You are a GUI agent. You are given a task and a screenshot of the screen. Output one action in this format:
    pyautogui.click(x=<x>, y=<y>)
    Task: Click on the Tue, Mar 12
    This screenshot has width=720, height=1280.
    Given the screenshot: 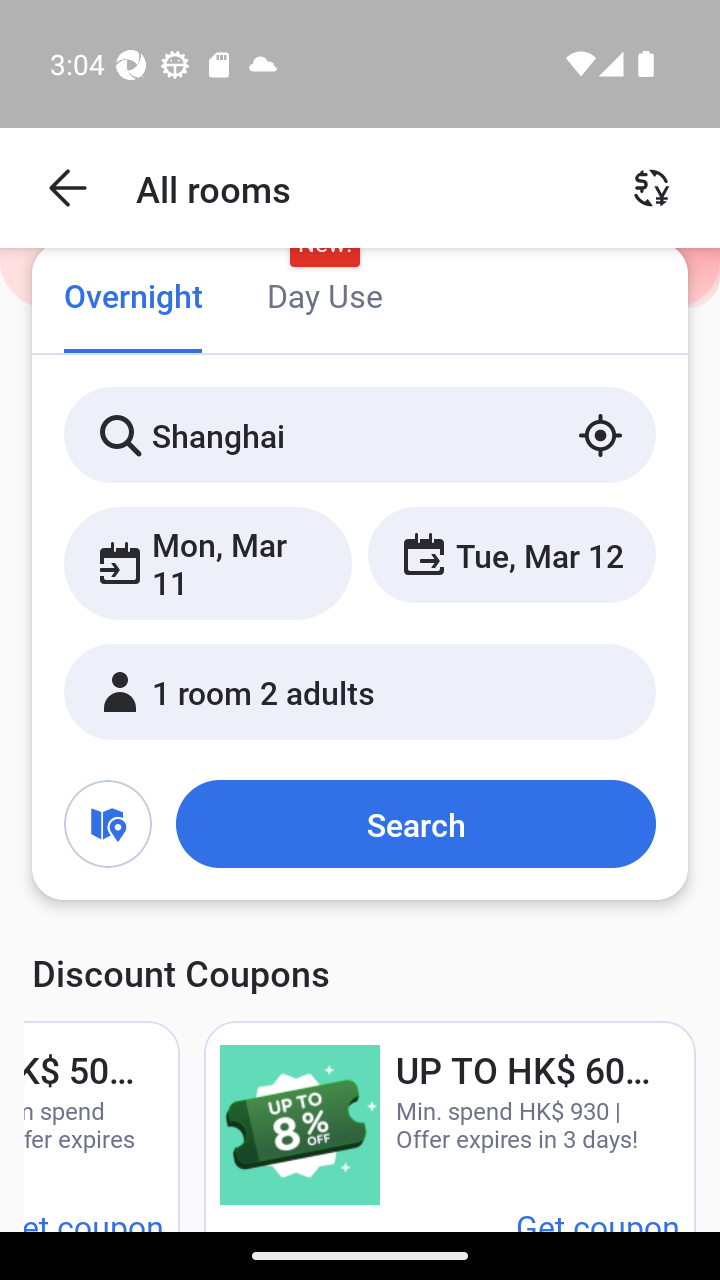 What is the action you would take?
    pyautogui.click(x=511, y=554)
    